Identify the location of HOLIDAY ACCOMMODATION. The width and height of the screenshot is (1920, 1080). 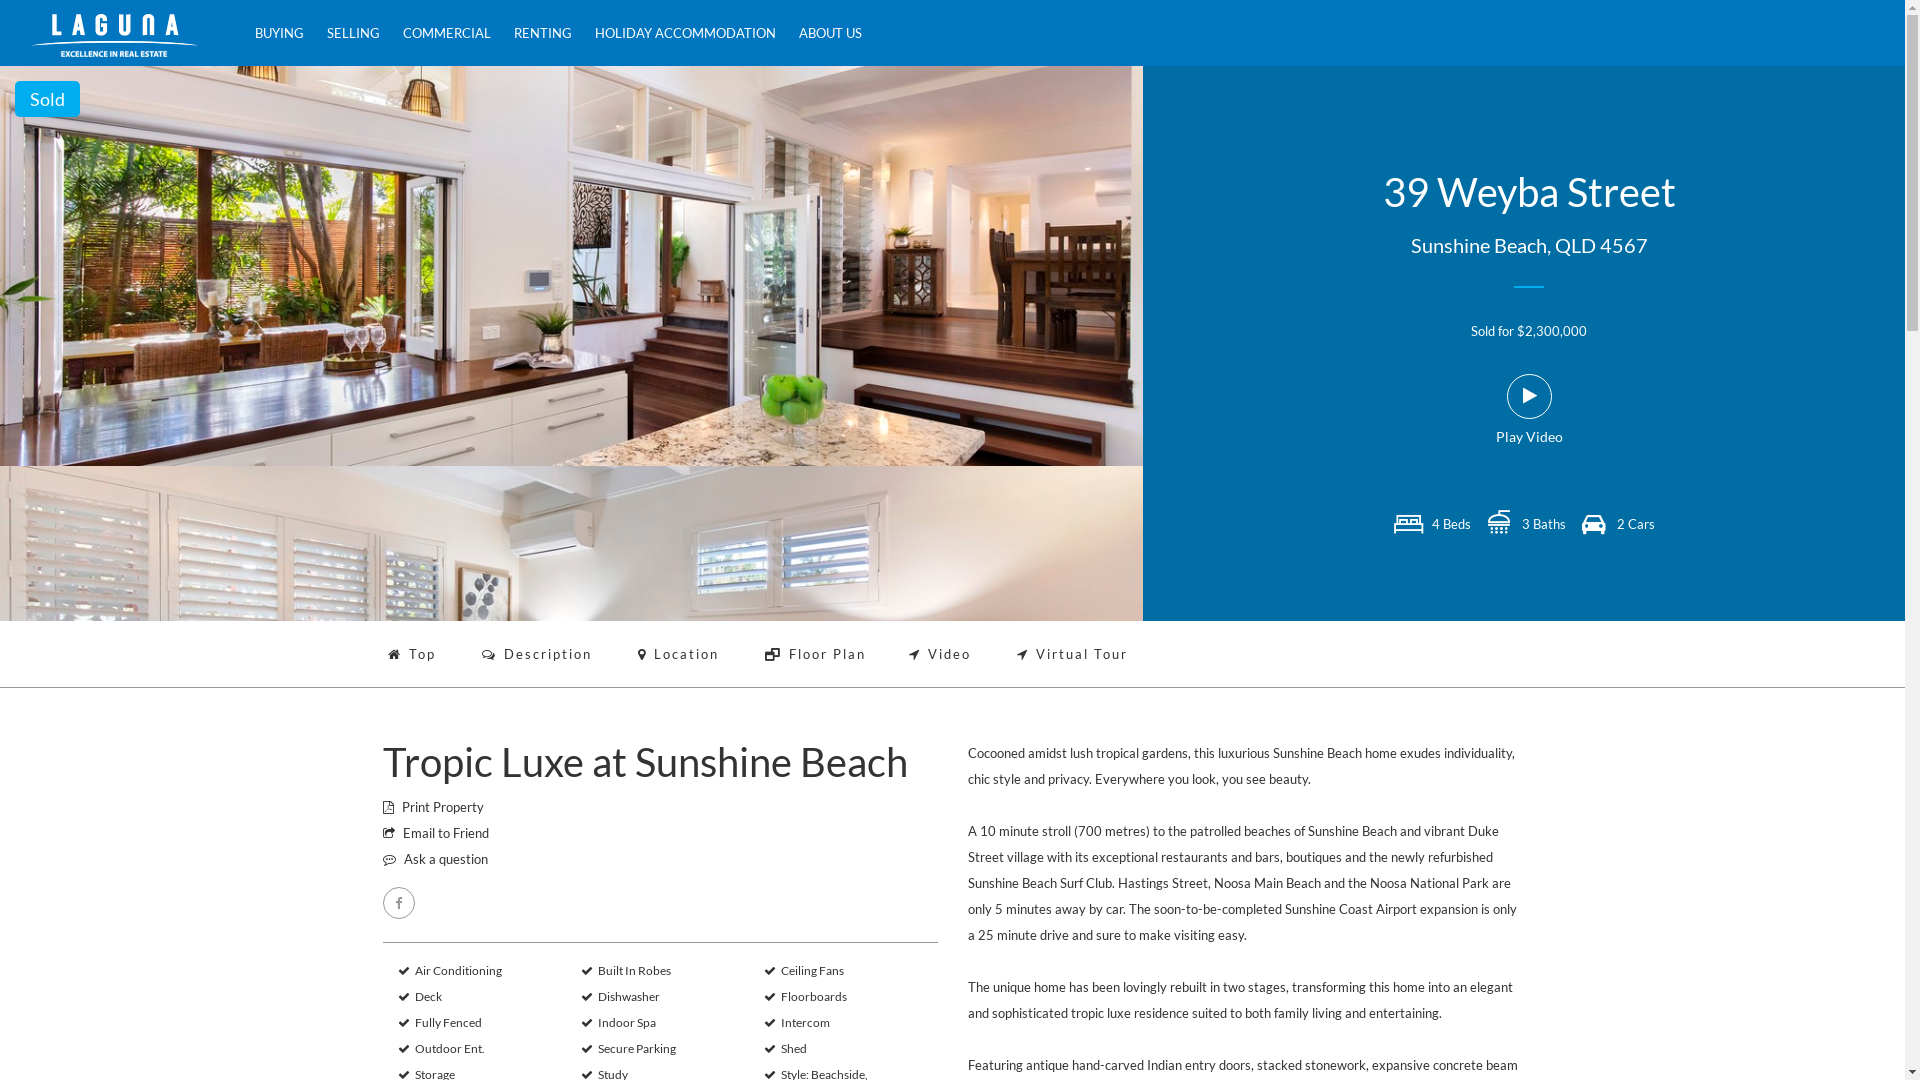
(686, 33).